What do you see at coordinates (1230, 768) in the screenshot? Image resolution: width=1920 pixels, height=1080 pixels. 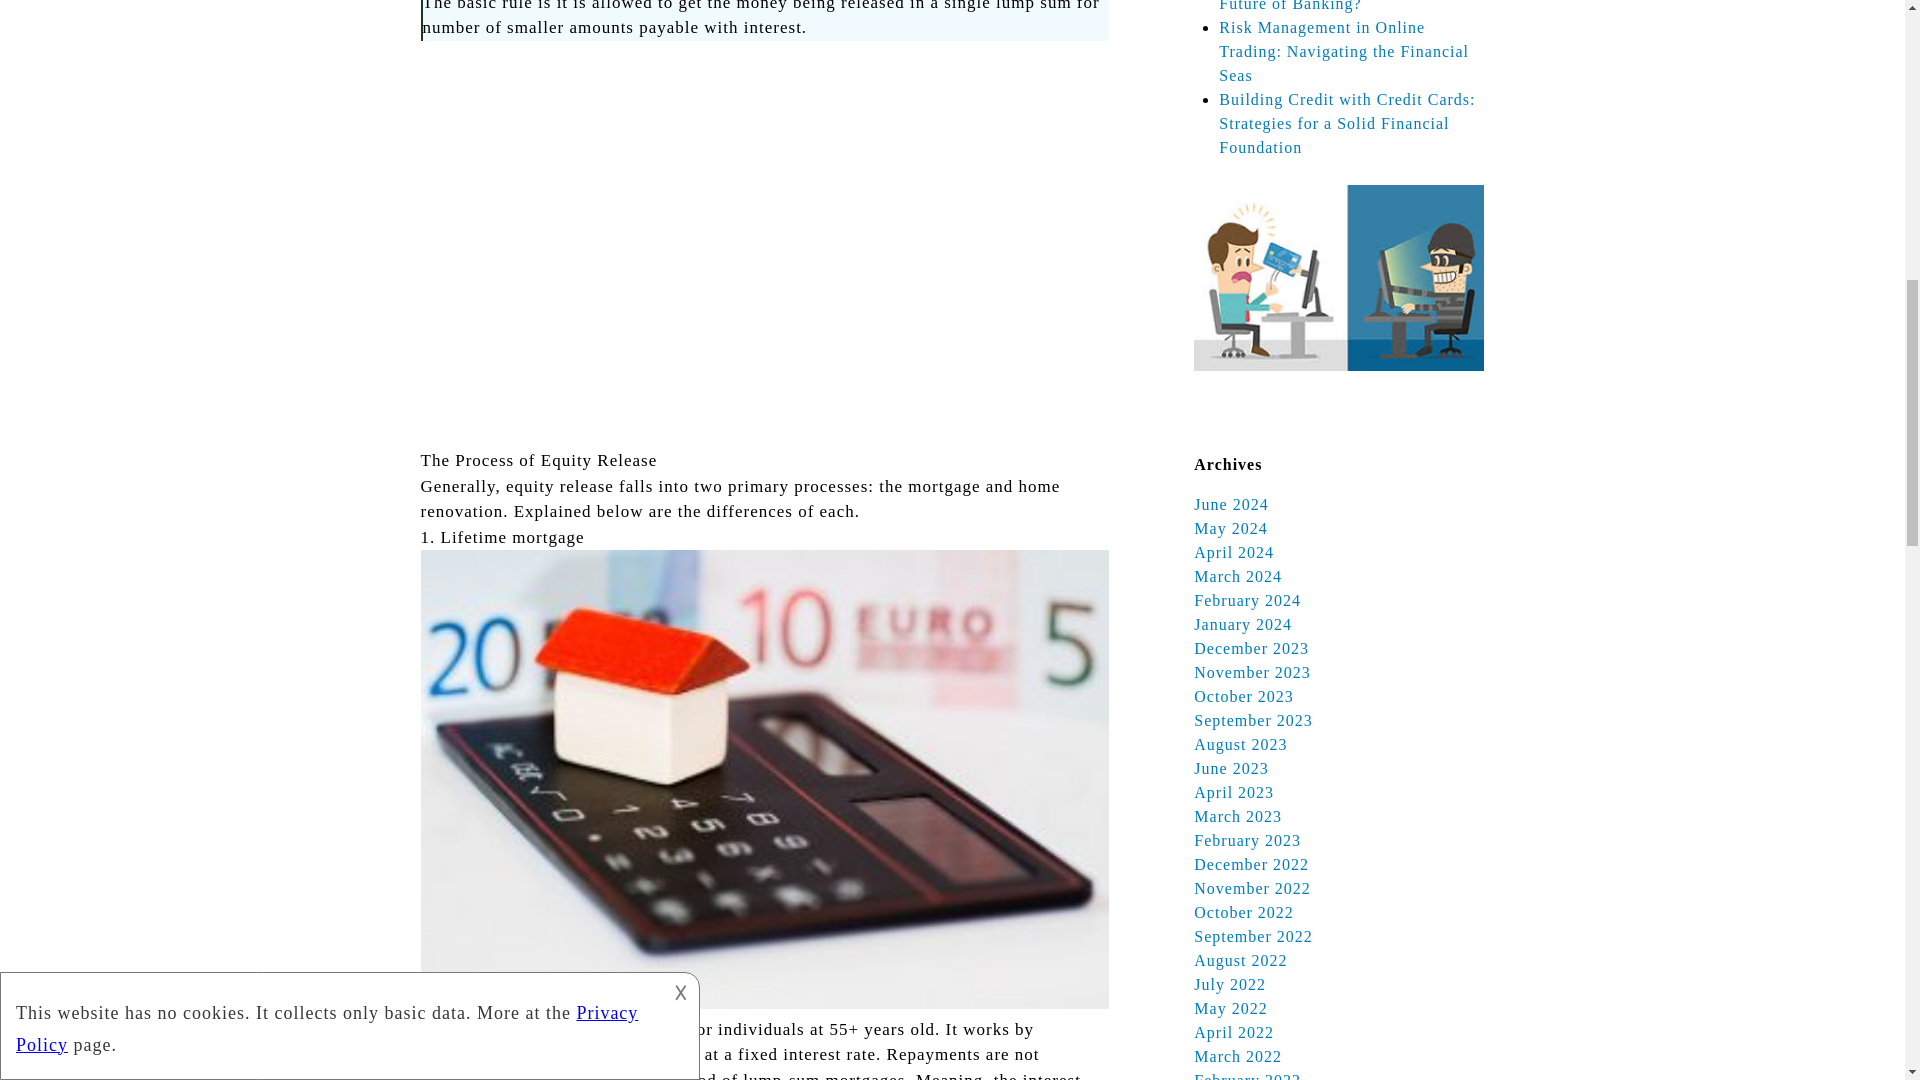 I see `June 2023` at bounding box center [1230, 768].